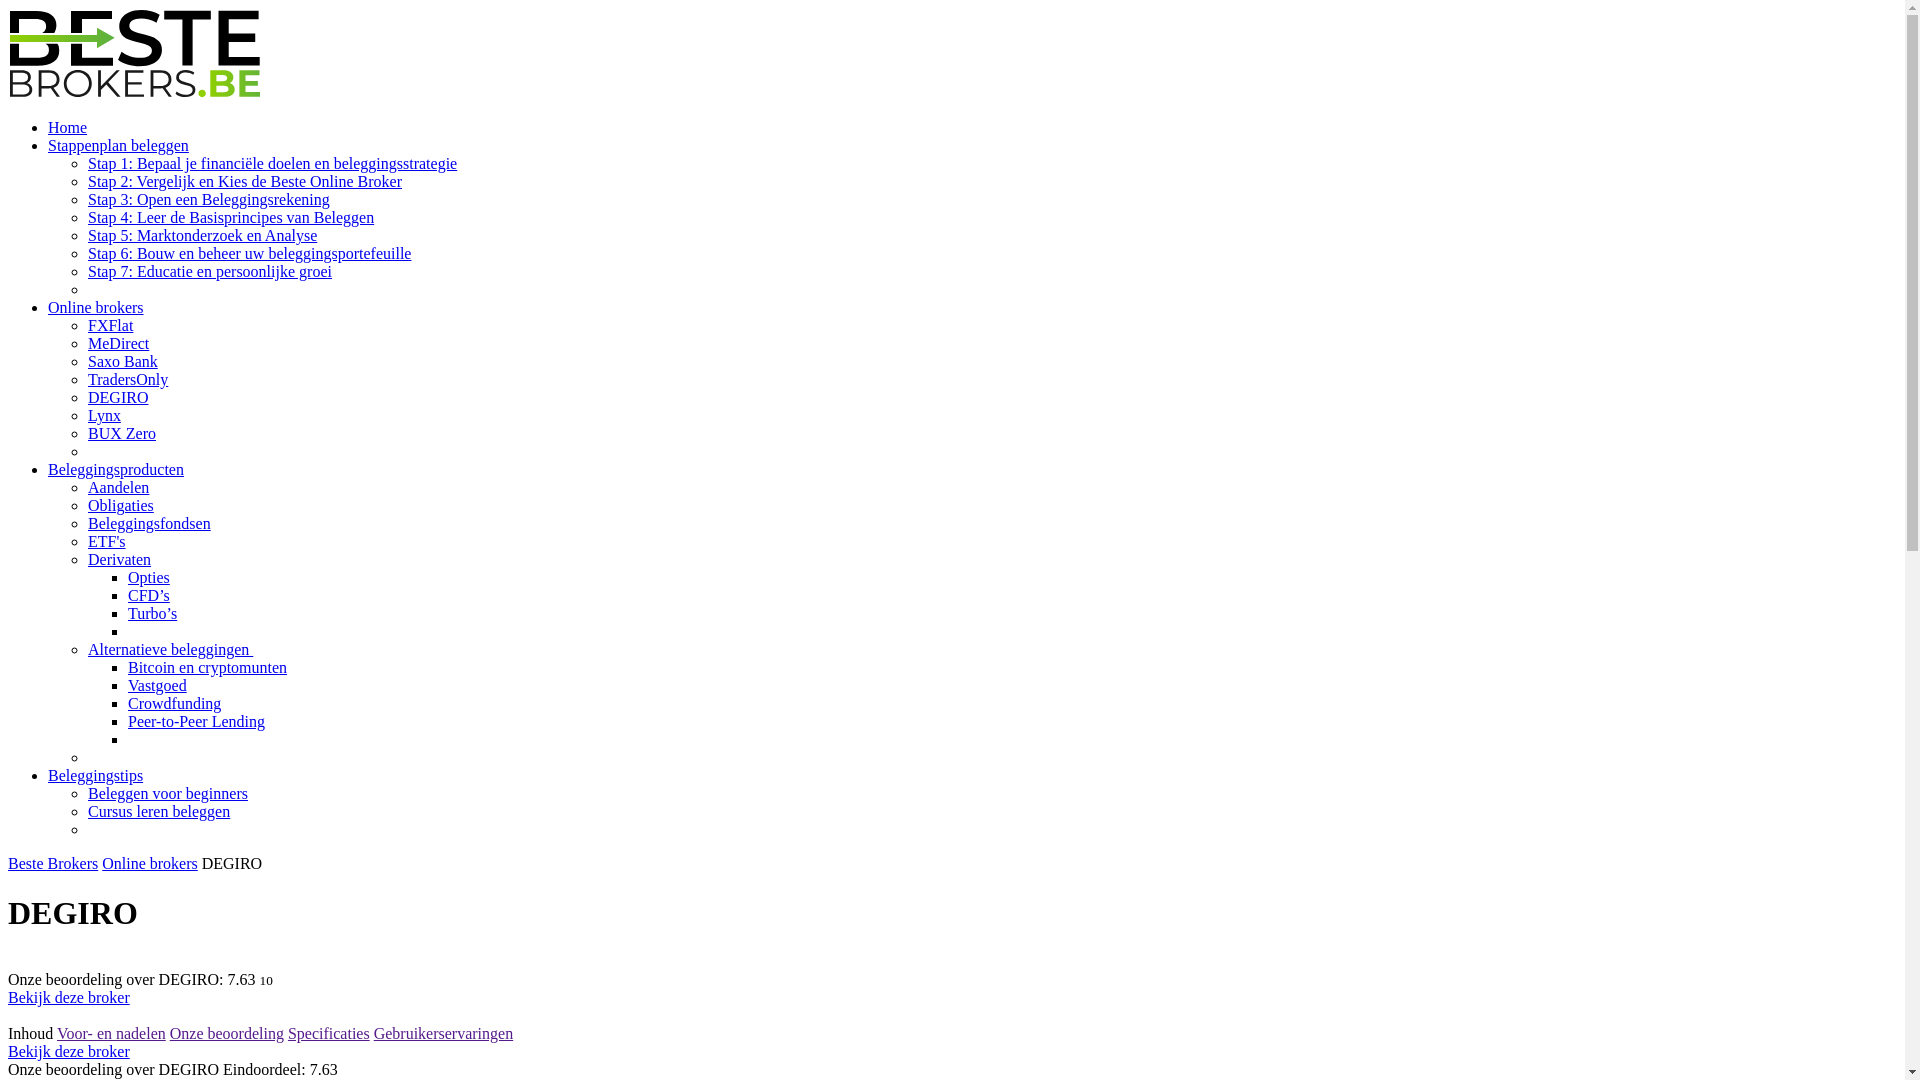 The height and width of the screenshot is (1080, 1920). What do you see at coordinates (121, 506) in the screenshot?
I see `Obligaties` at bounding box center [121, 506].